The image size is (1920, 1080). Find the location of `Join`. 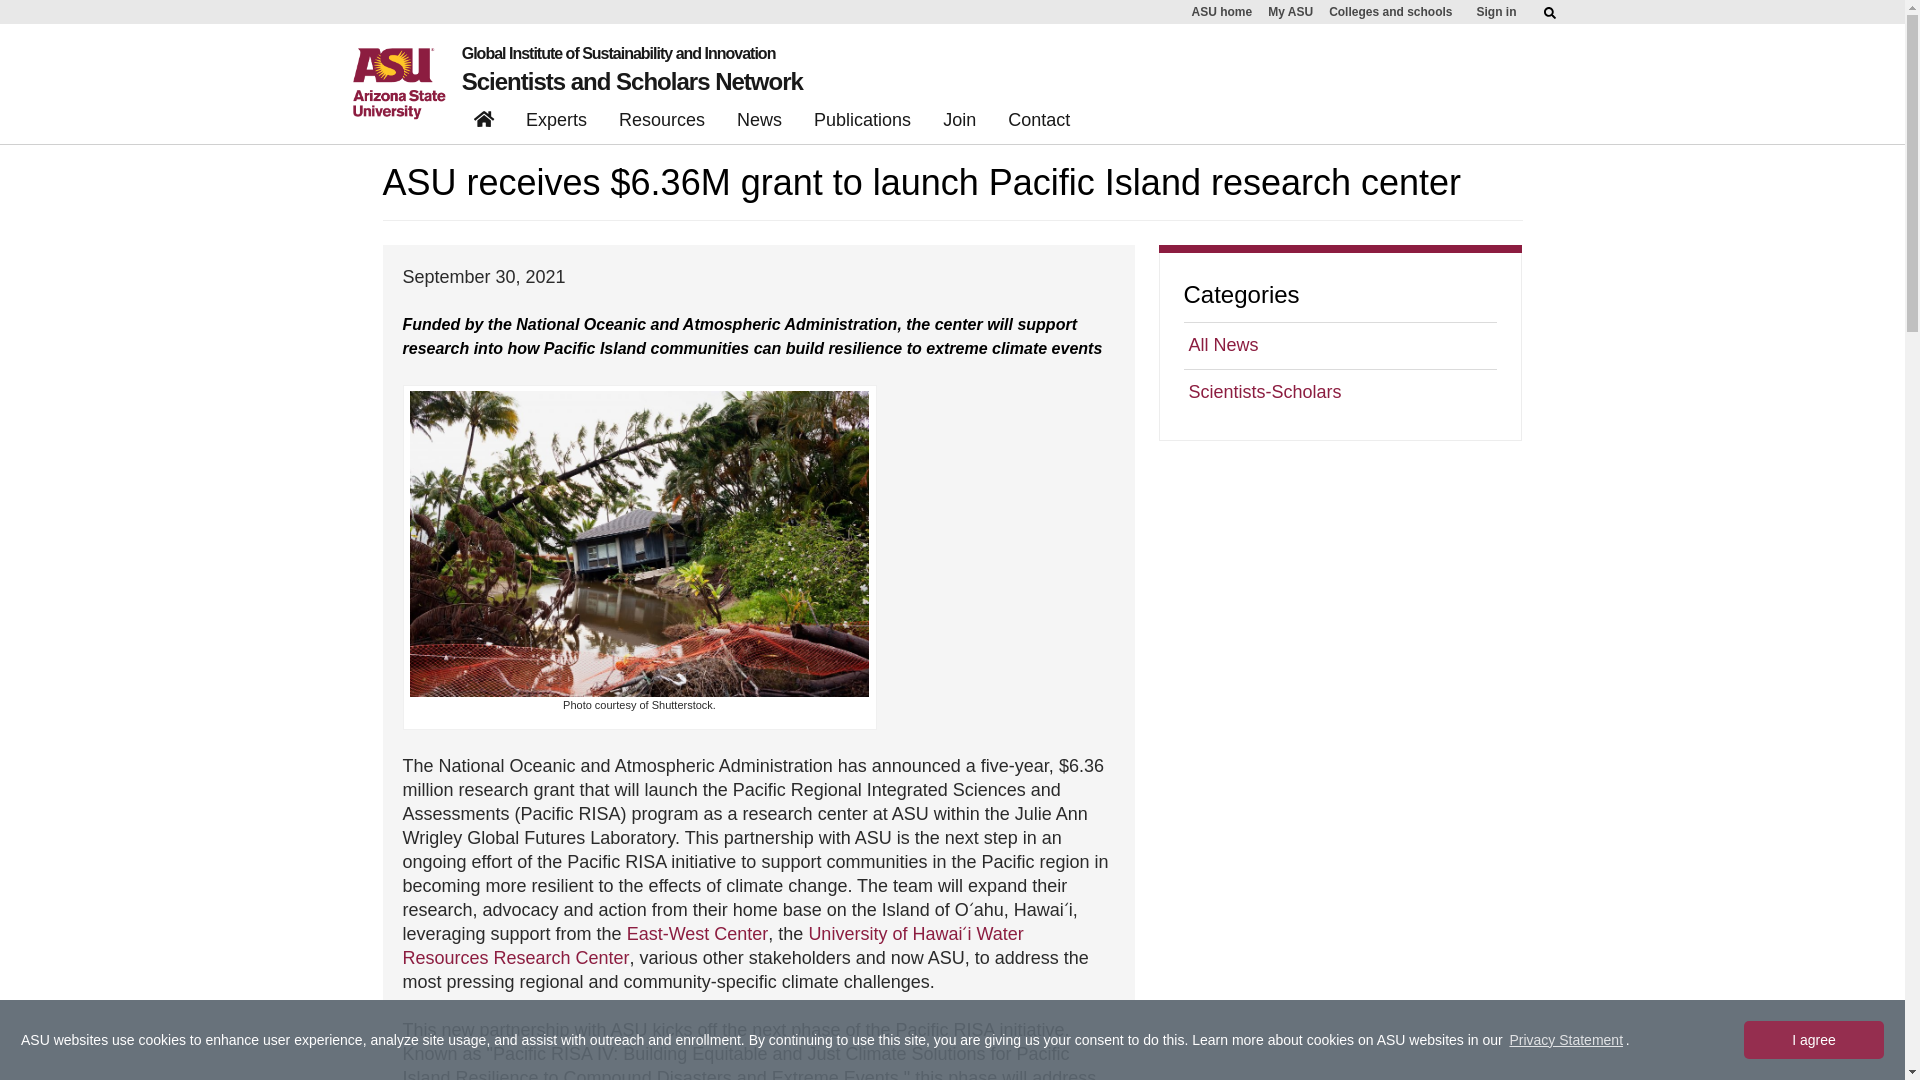

Join is located at coordinates (960, 123).